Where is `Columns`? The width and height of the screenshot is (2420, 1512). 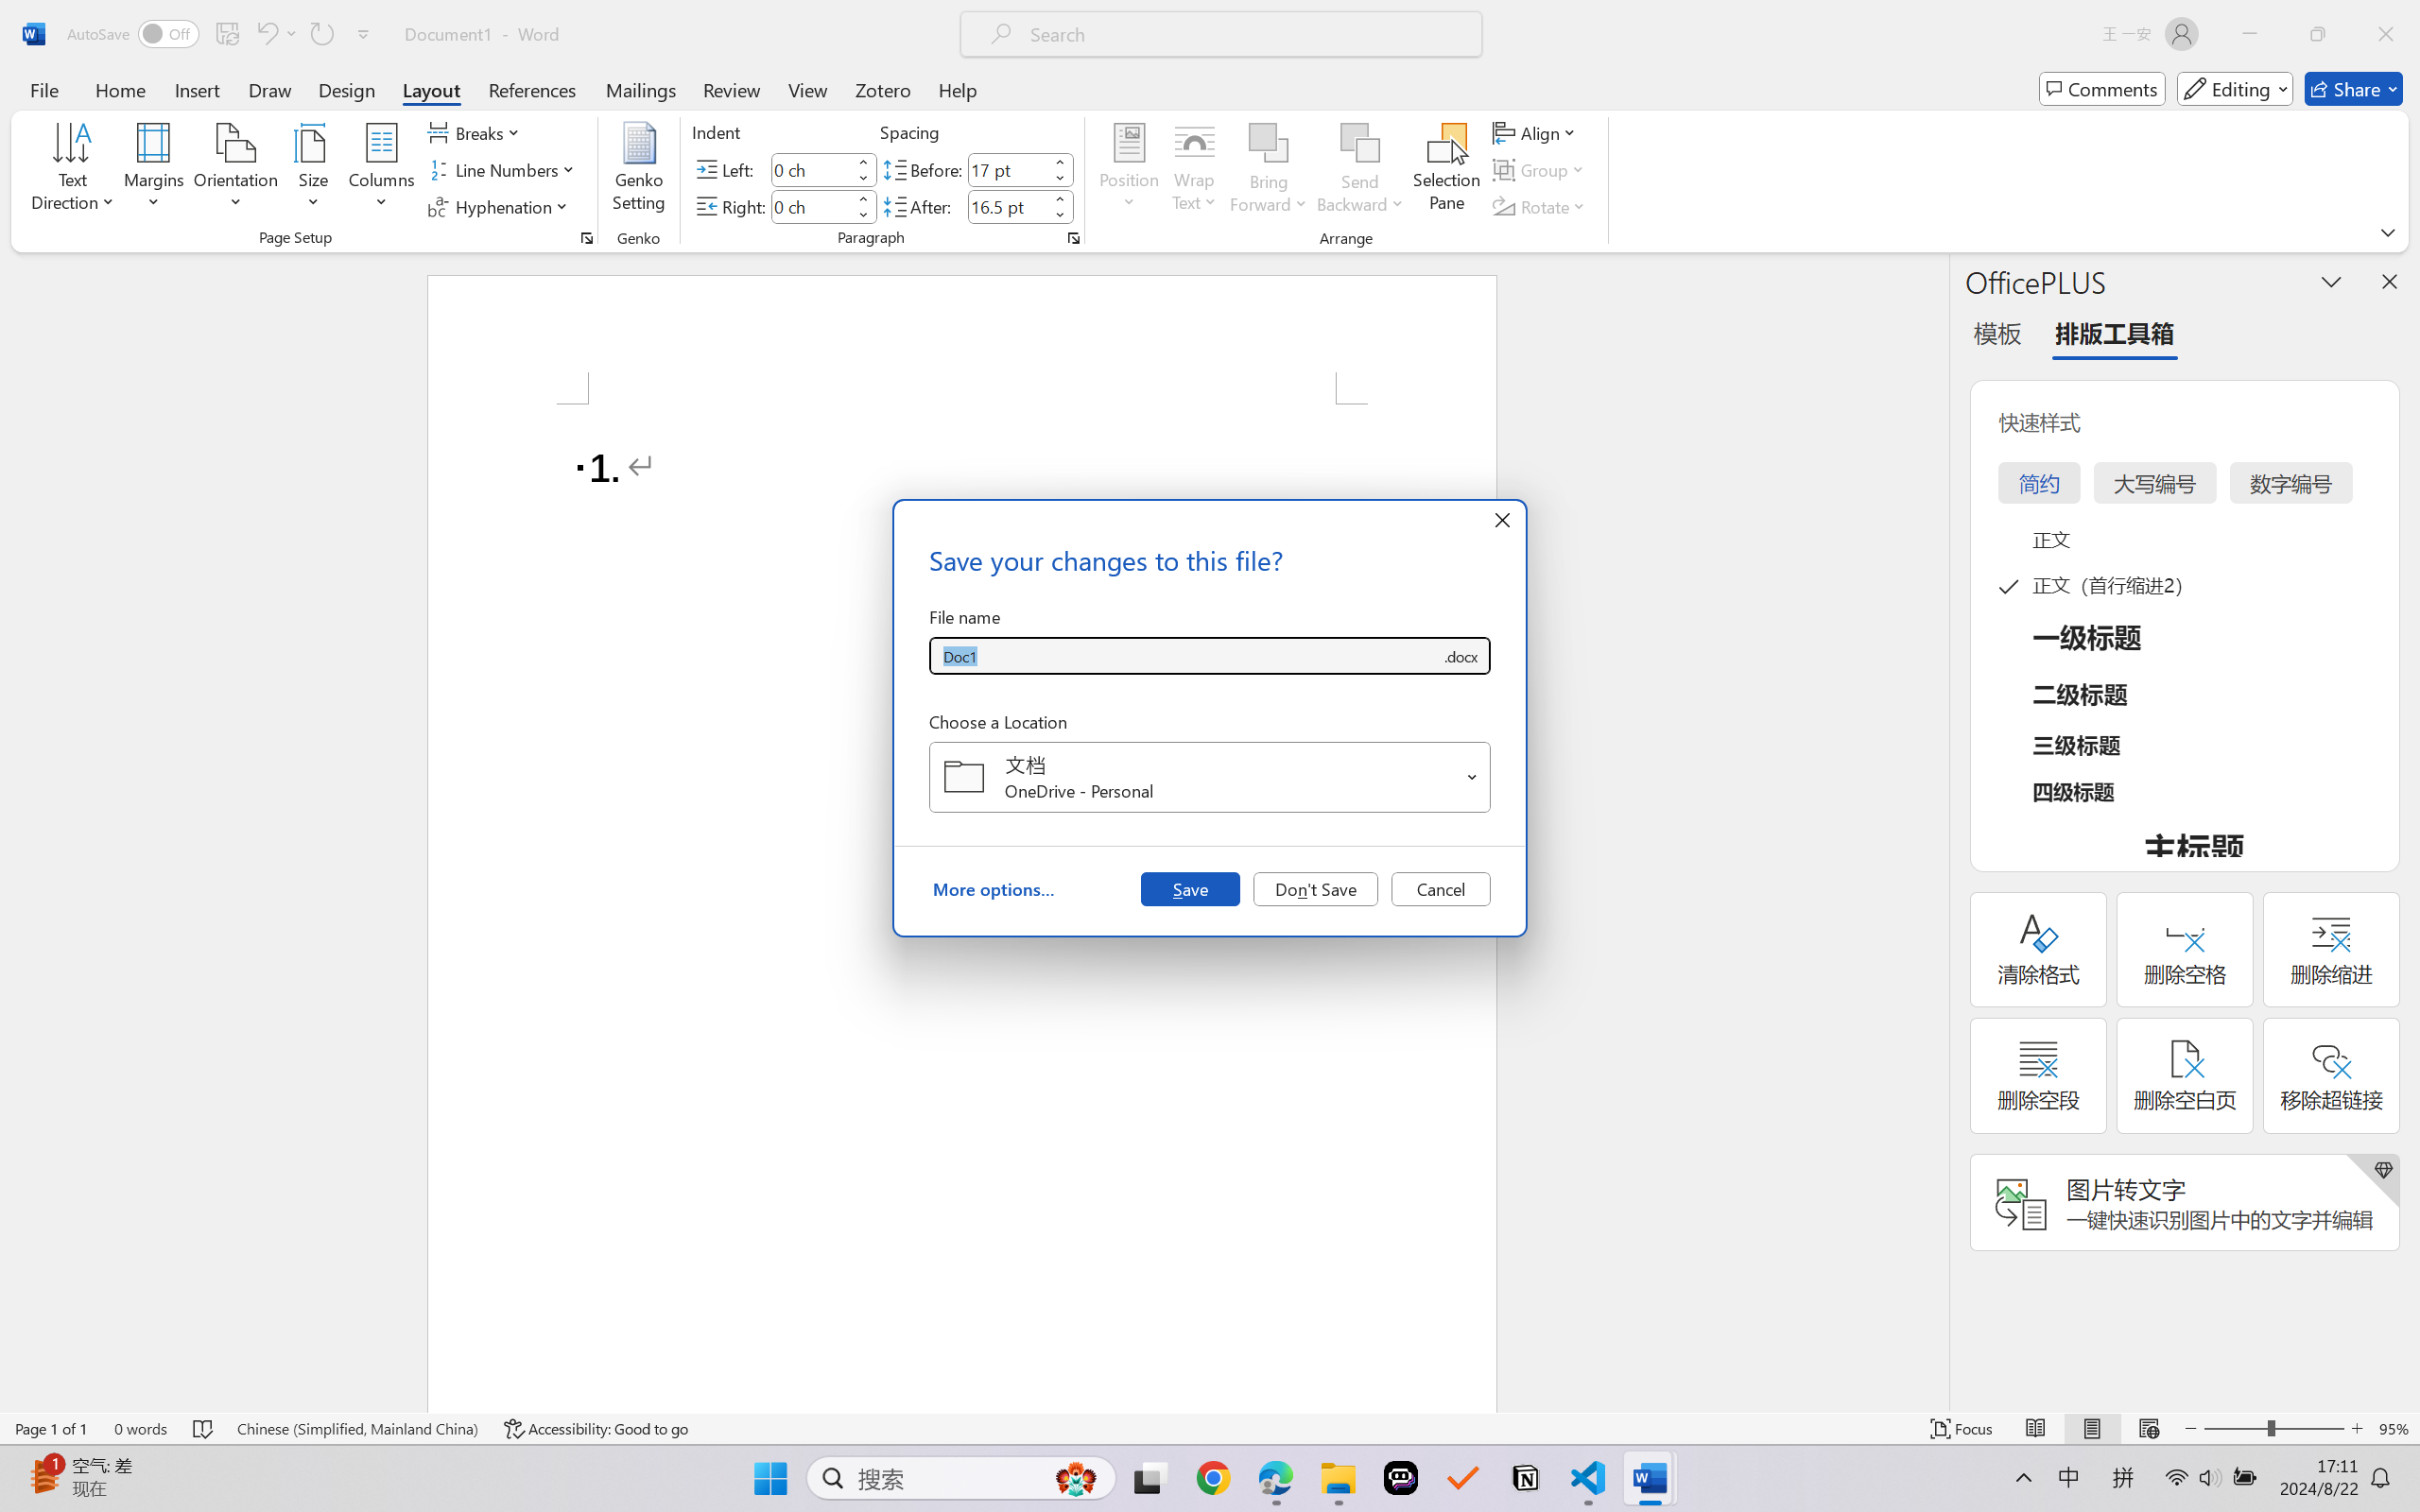
Columns is located at coordinates (382, 170).